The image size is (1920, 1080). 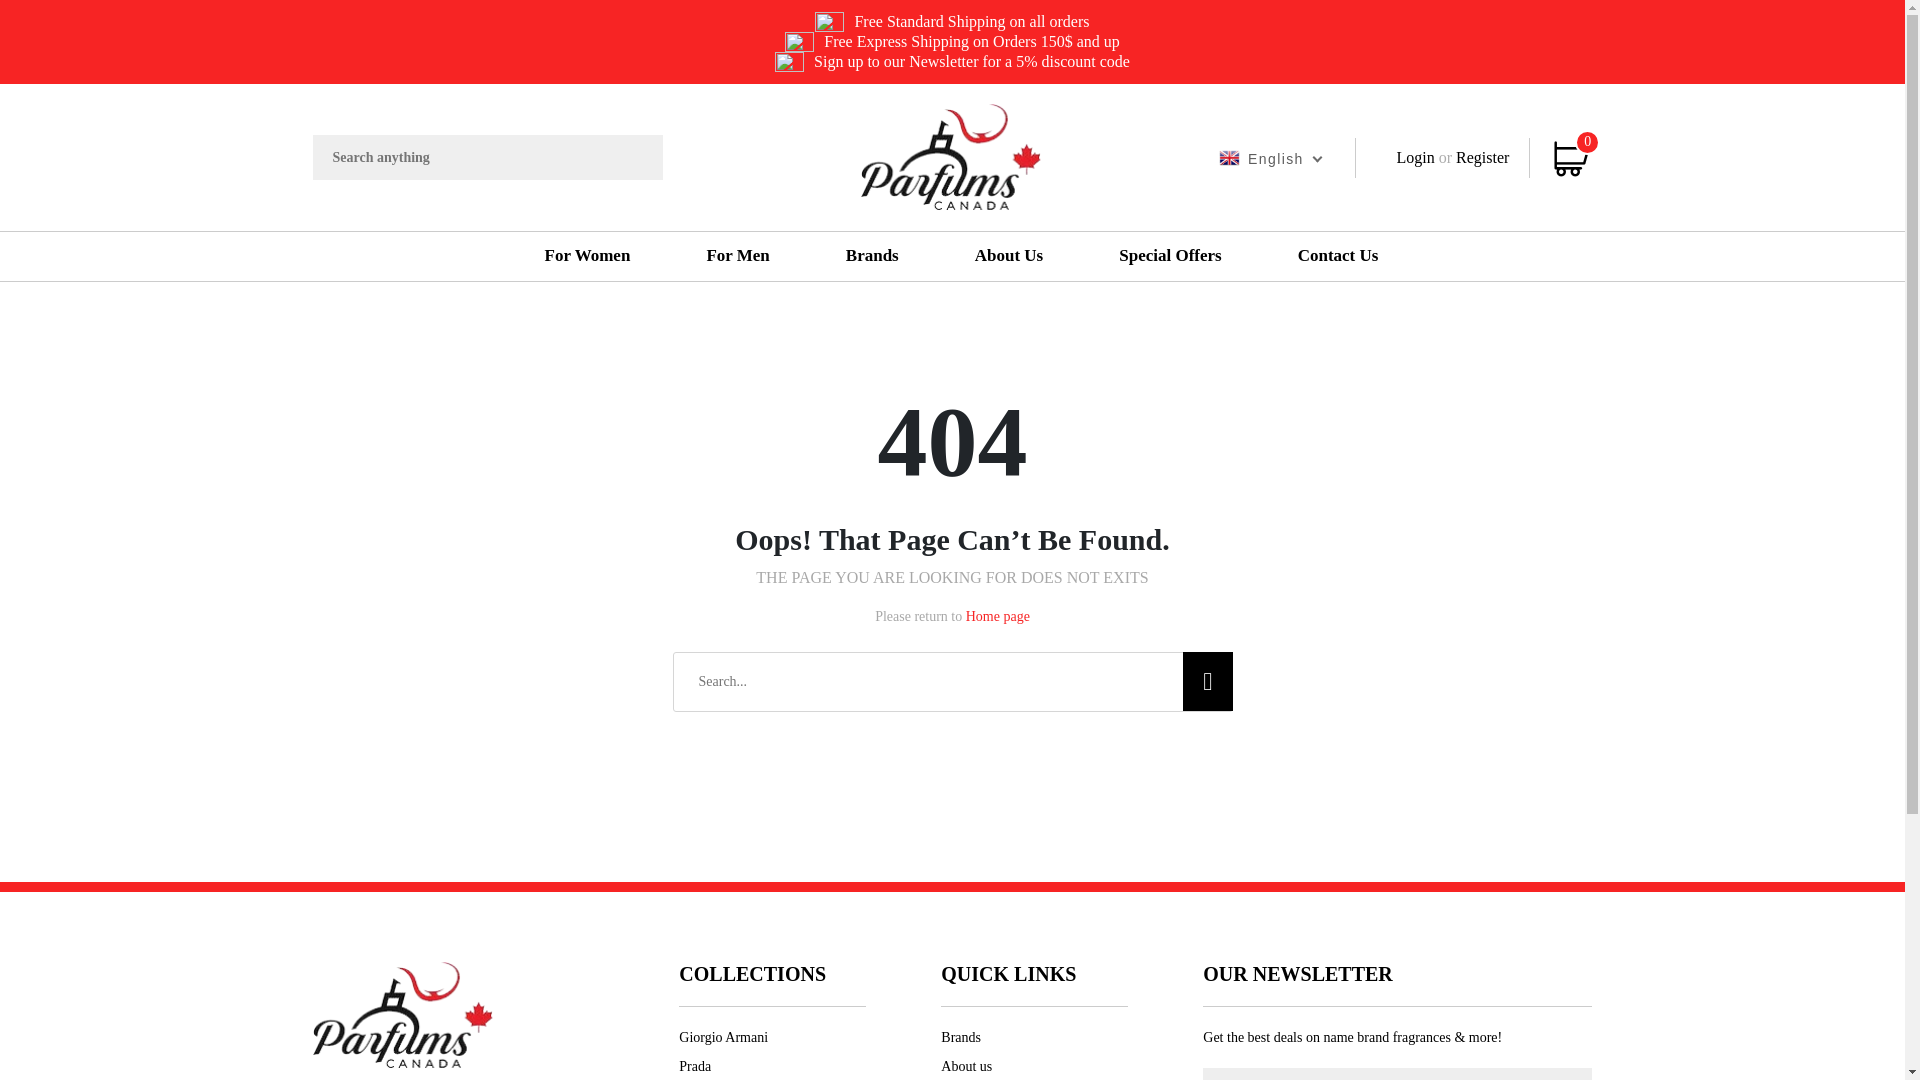 What do you see at coordinates (1571, 158) in the screenshot?
I see `0` at bounding box center [1571, 158].